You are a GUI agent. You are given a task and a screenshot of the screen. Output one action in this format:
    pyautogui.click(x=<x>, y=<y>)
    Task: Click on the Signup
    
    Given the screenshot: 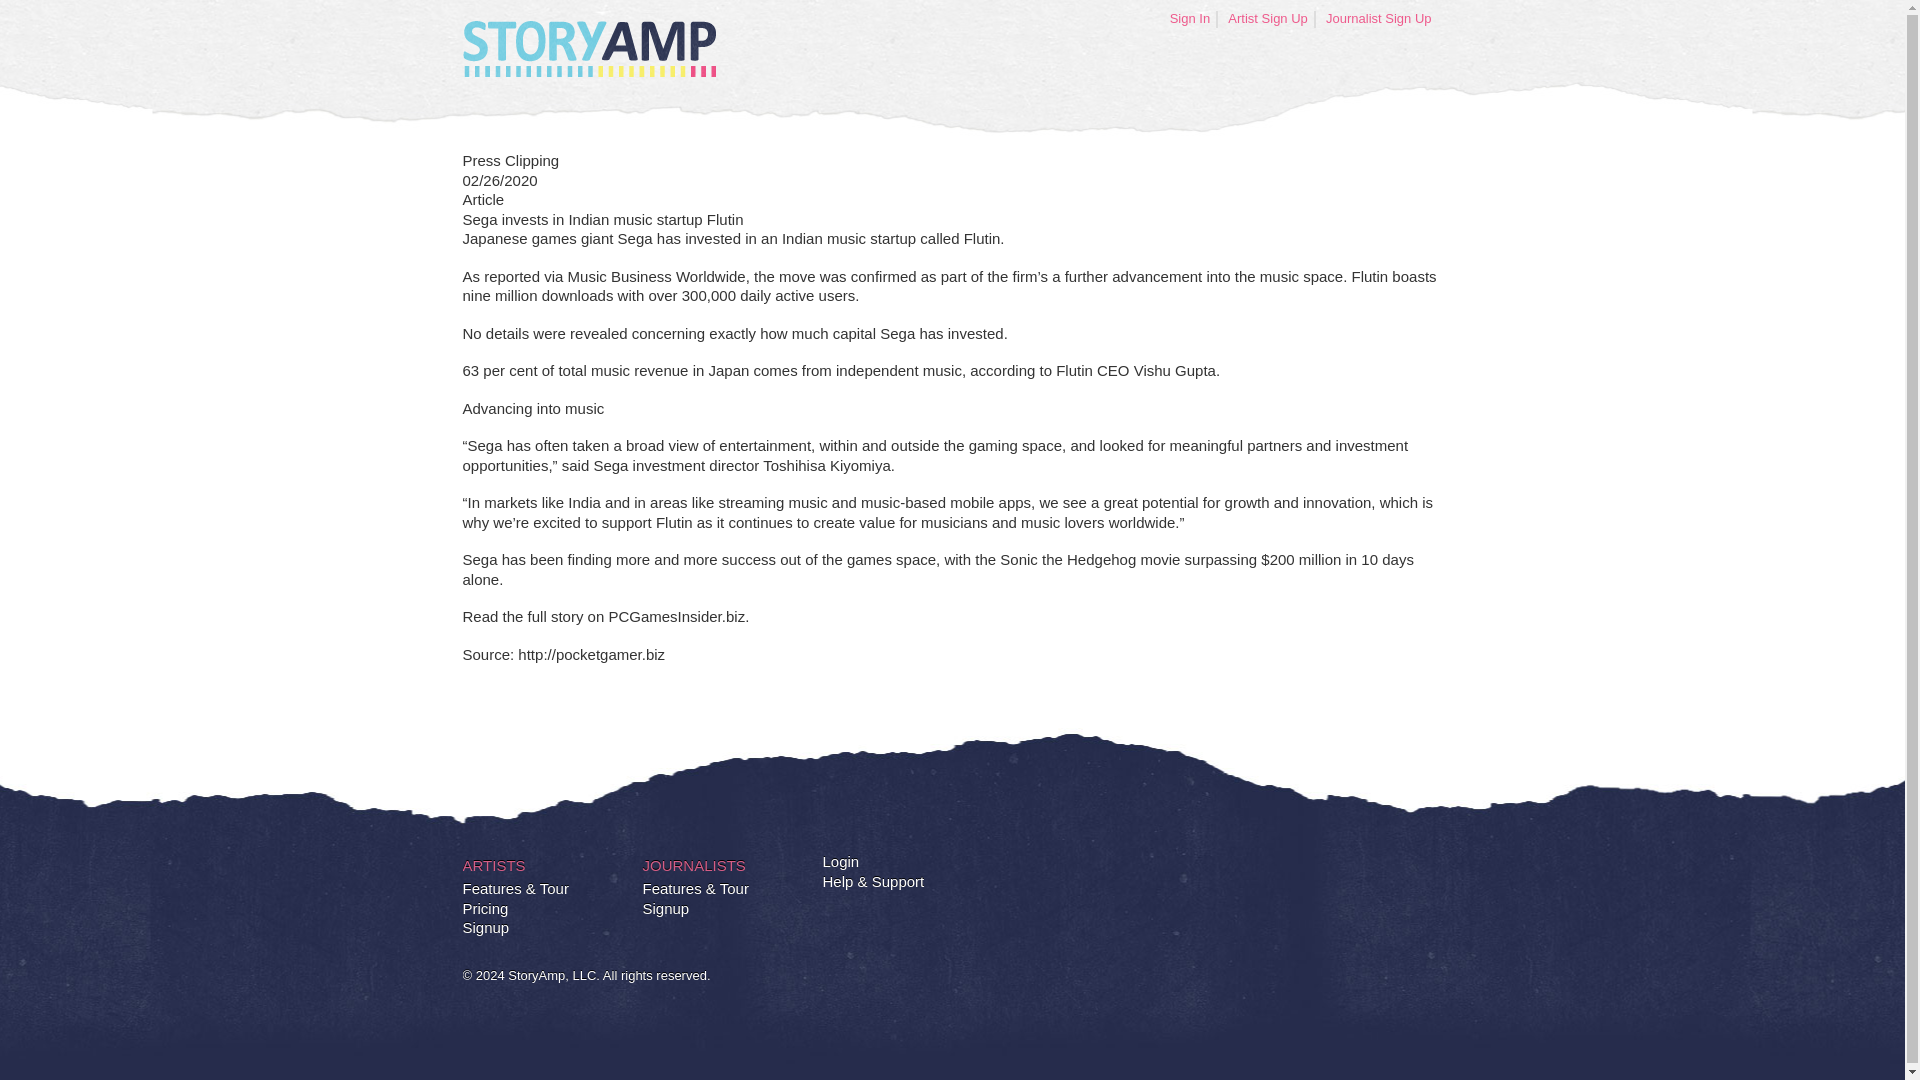 What is the action you would take?
    pyautogui.click(x=485, y=928)
    